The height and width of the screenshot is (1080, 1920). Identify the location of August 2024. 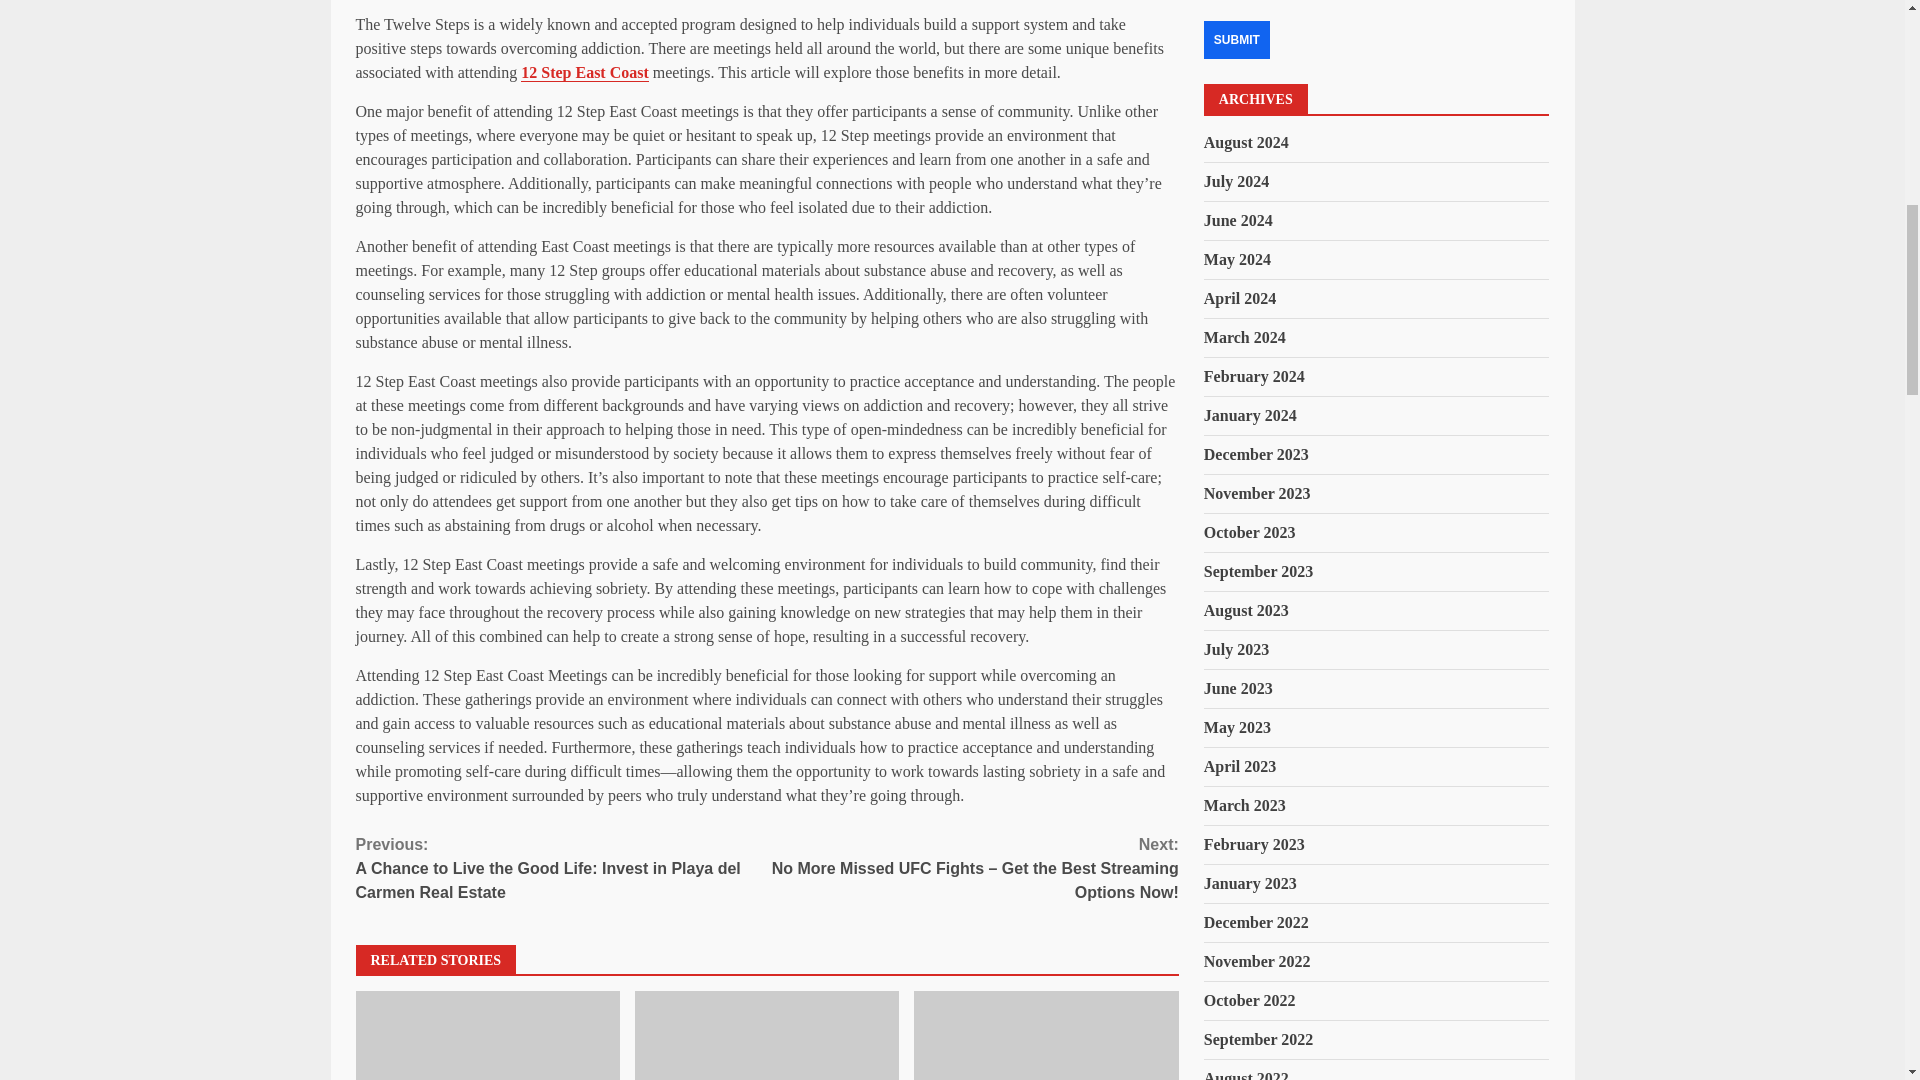
(1246, 142).